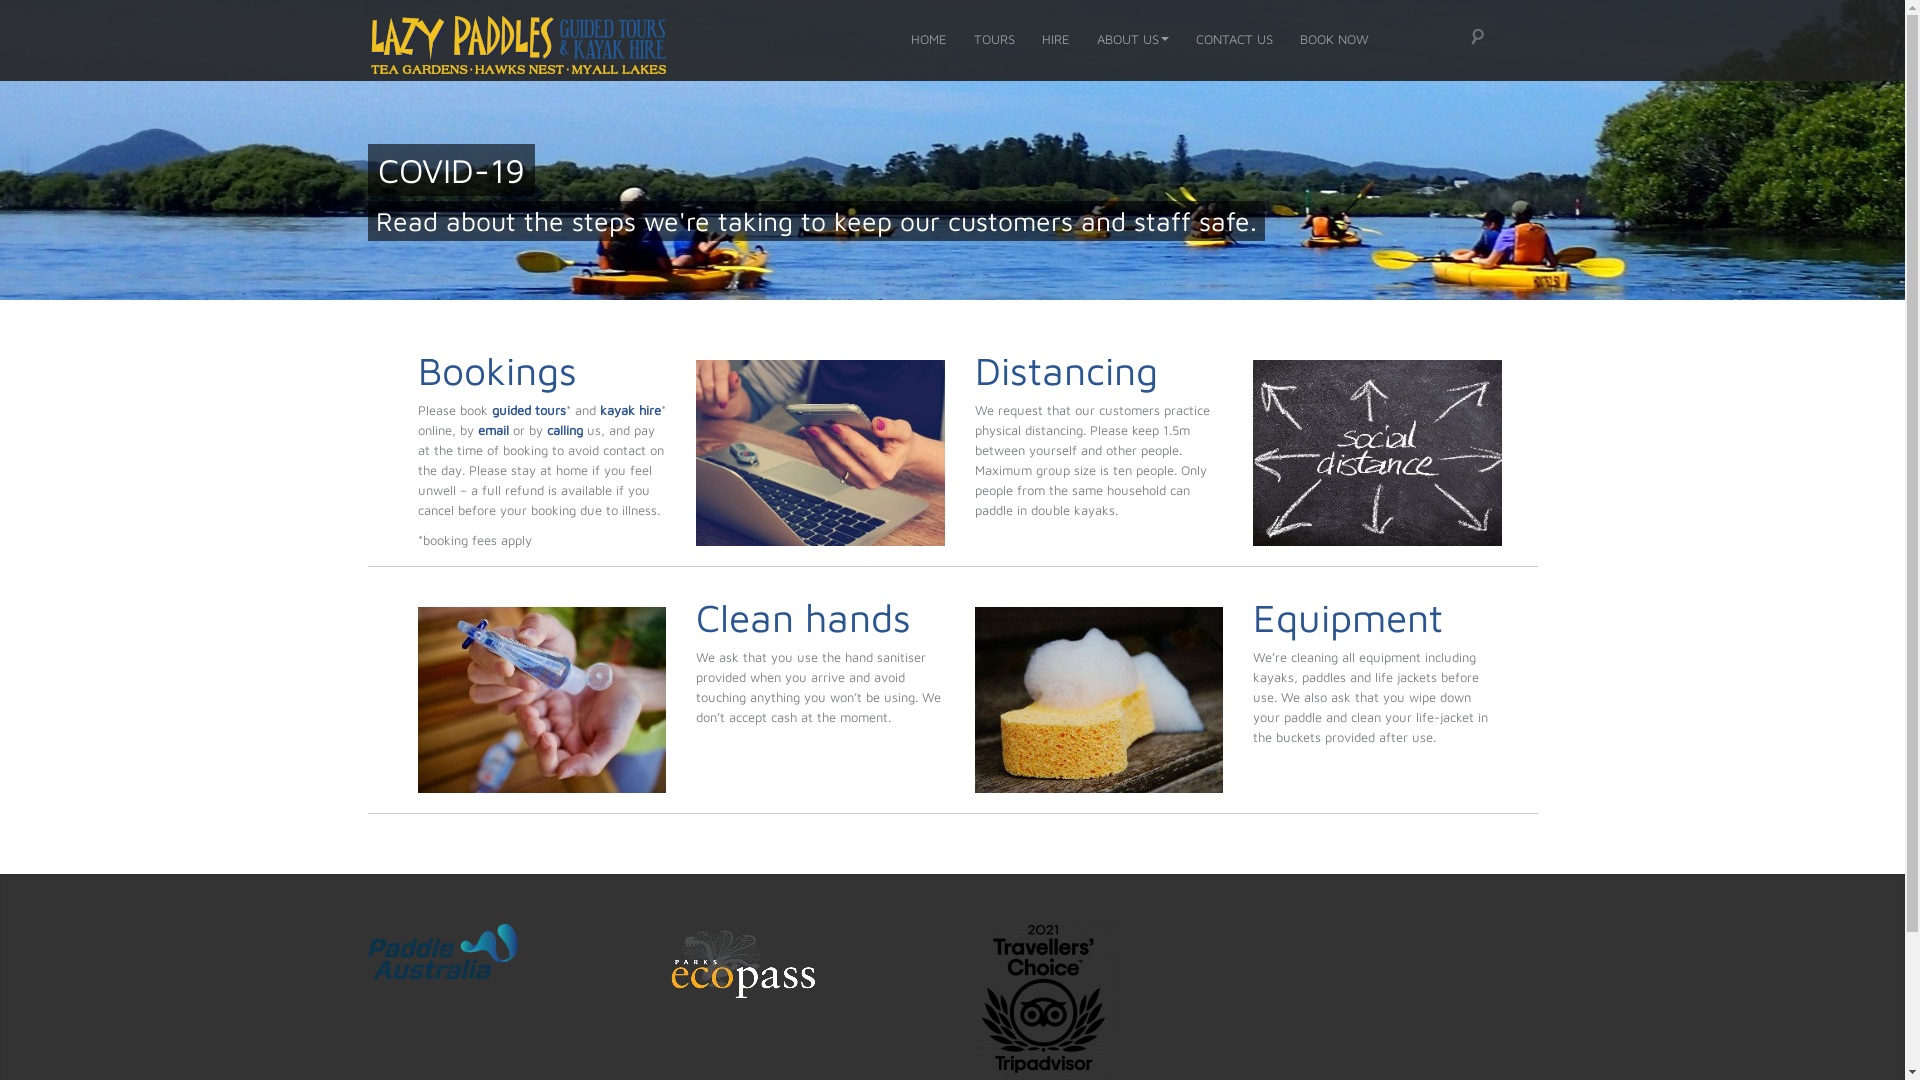 Image resolution: width=1920 pixels, height=1080 pixels. Describe the element at coordinates (1334, 39) in the screenshot. I see `BOOK NOW` at that location.